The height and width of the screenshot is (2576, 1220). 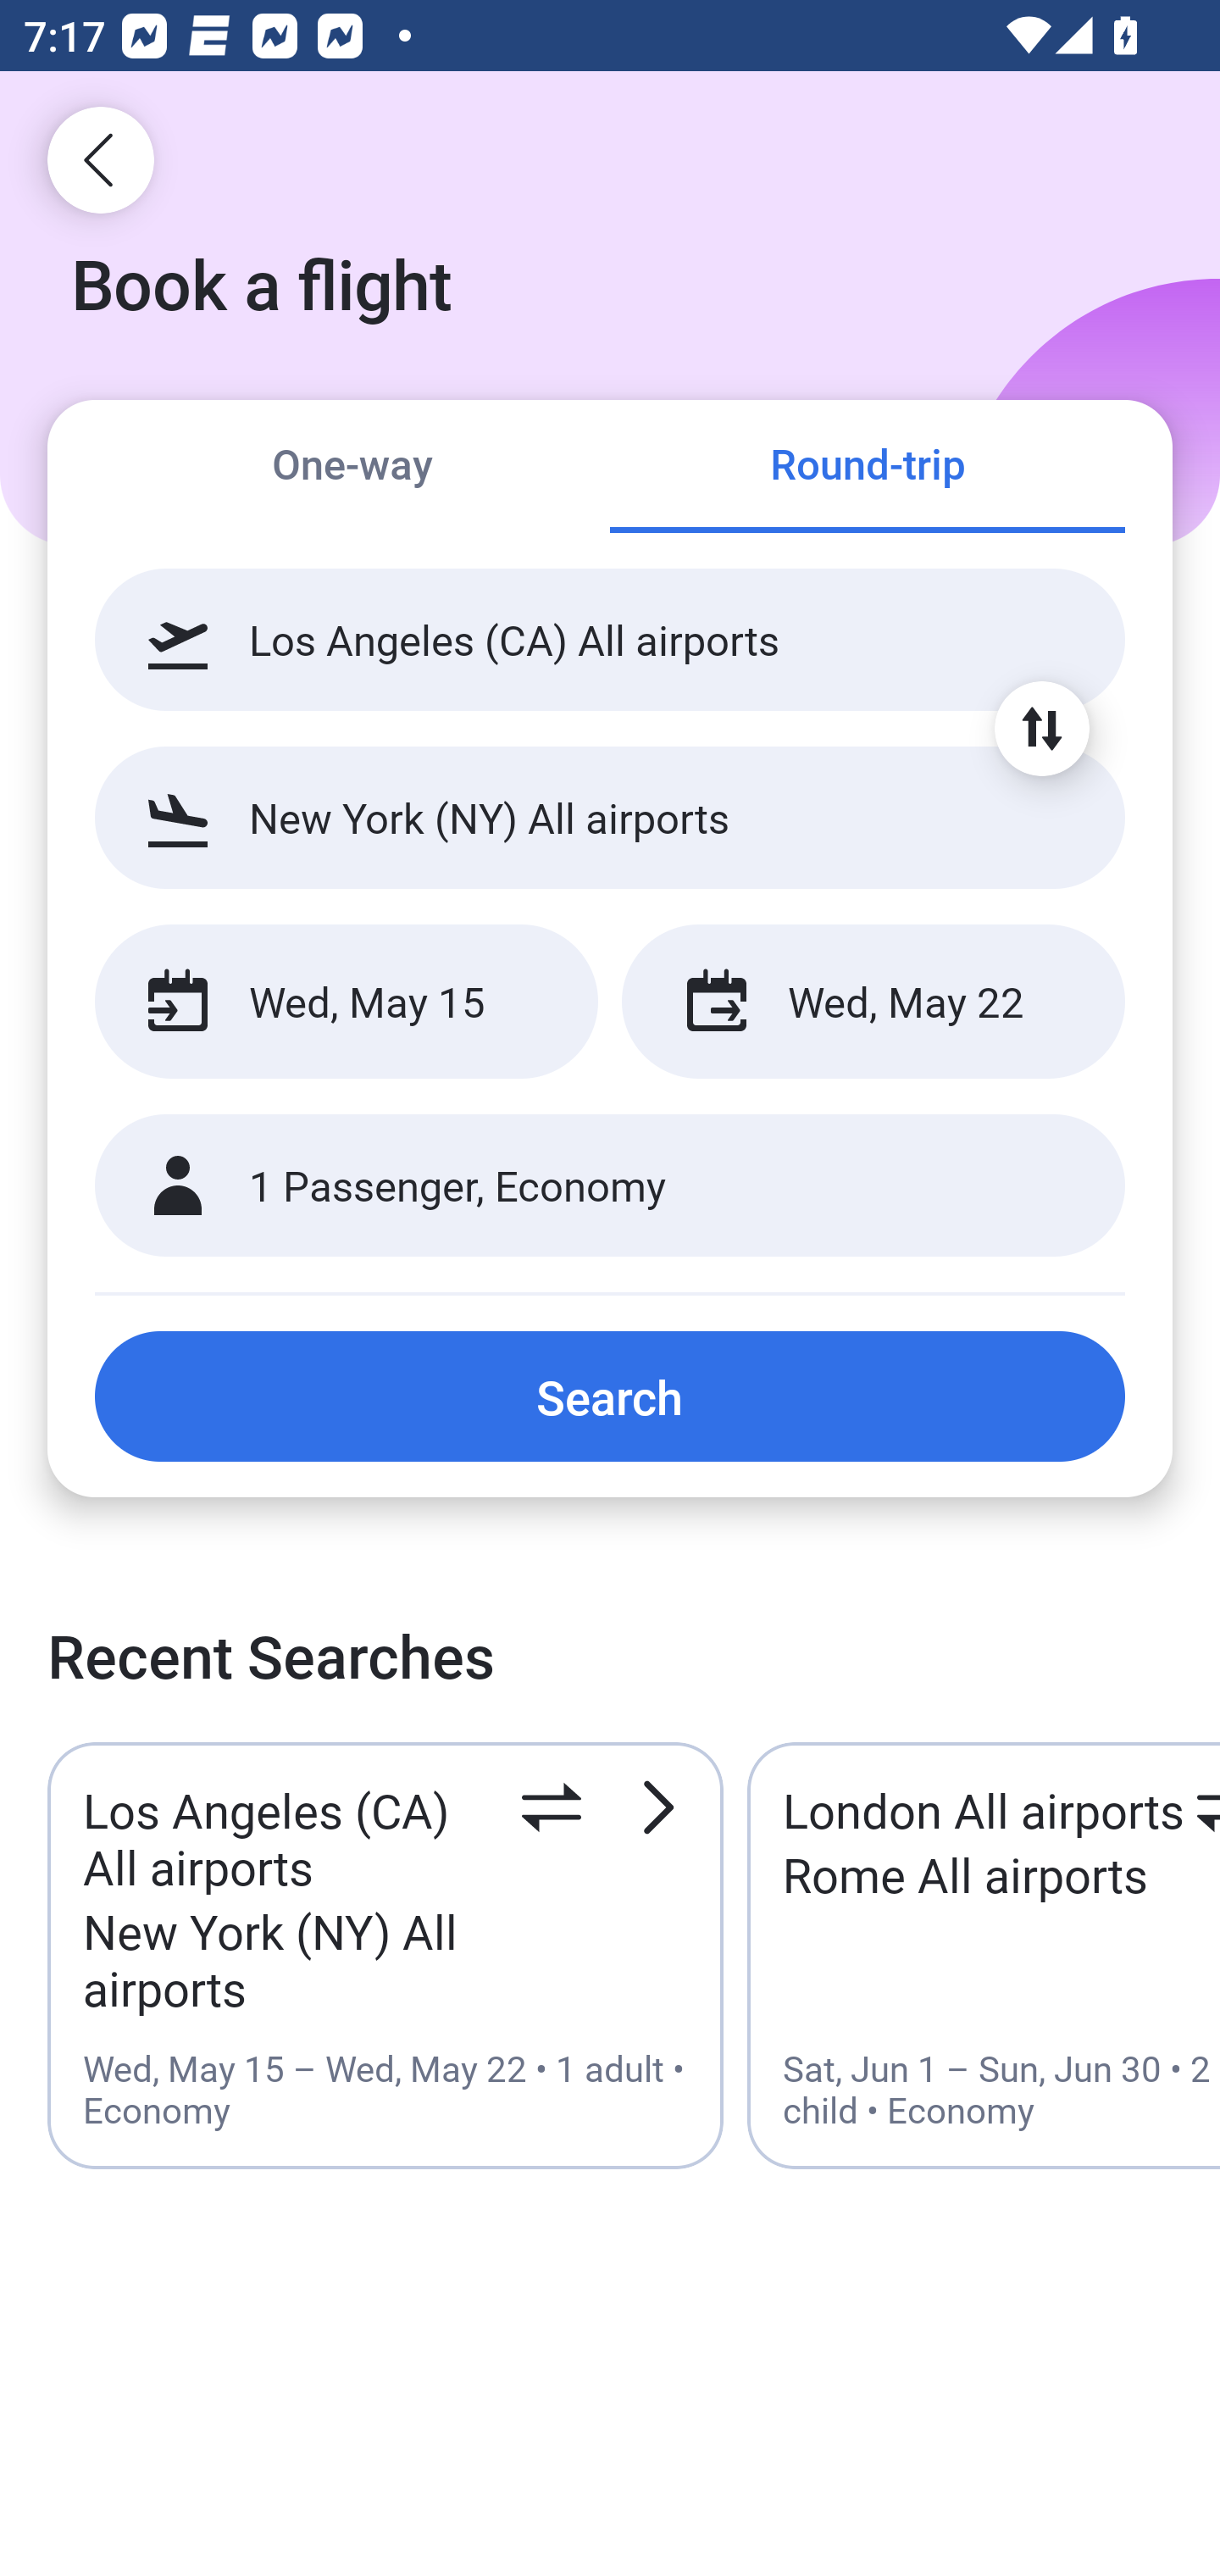 I want to click on Search, so click(x=610, y=1396).